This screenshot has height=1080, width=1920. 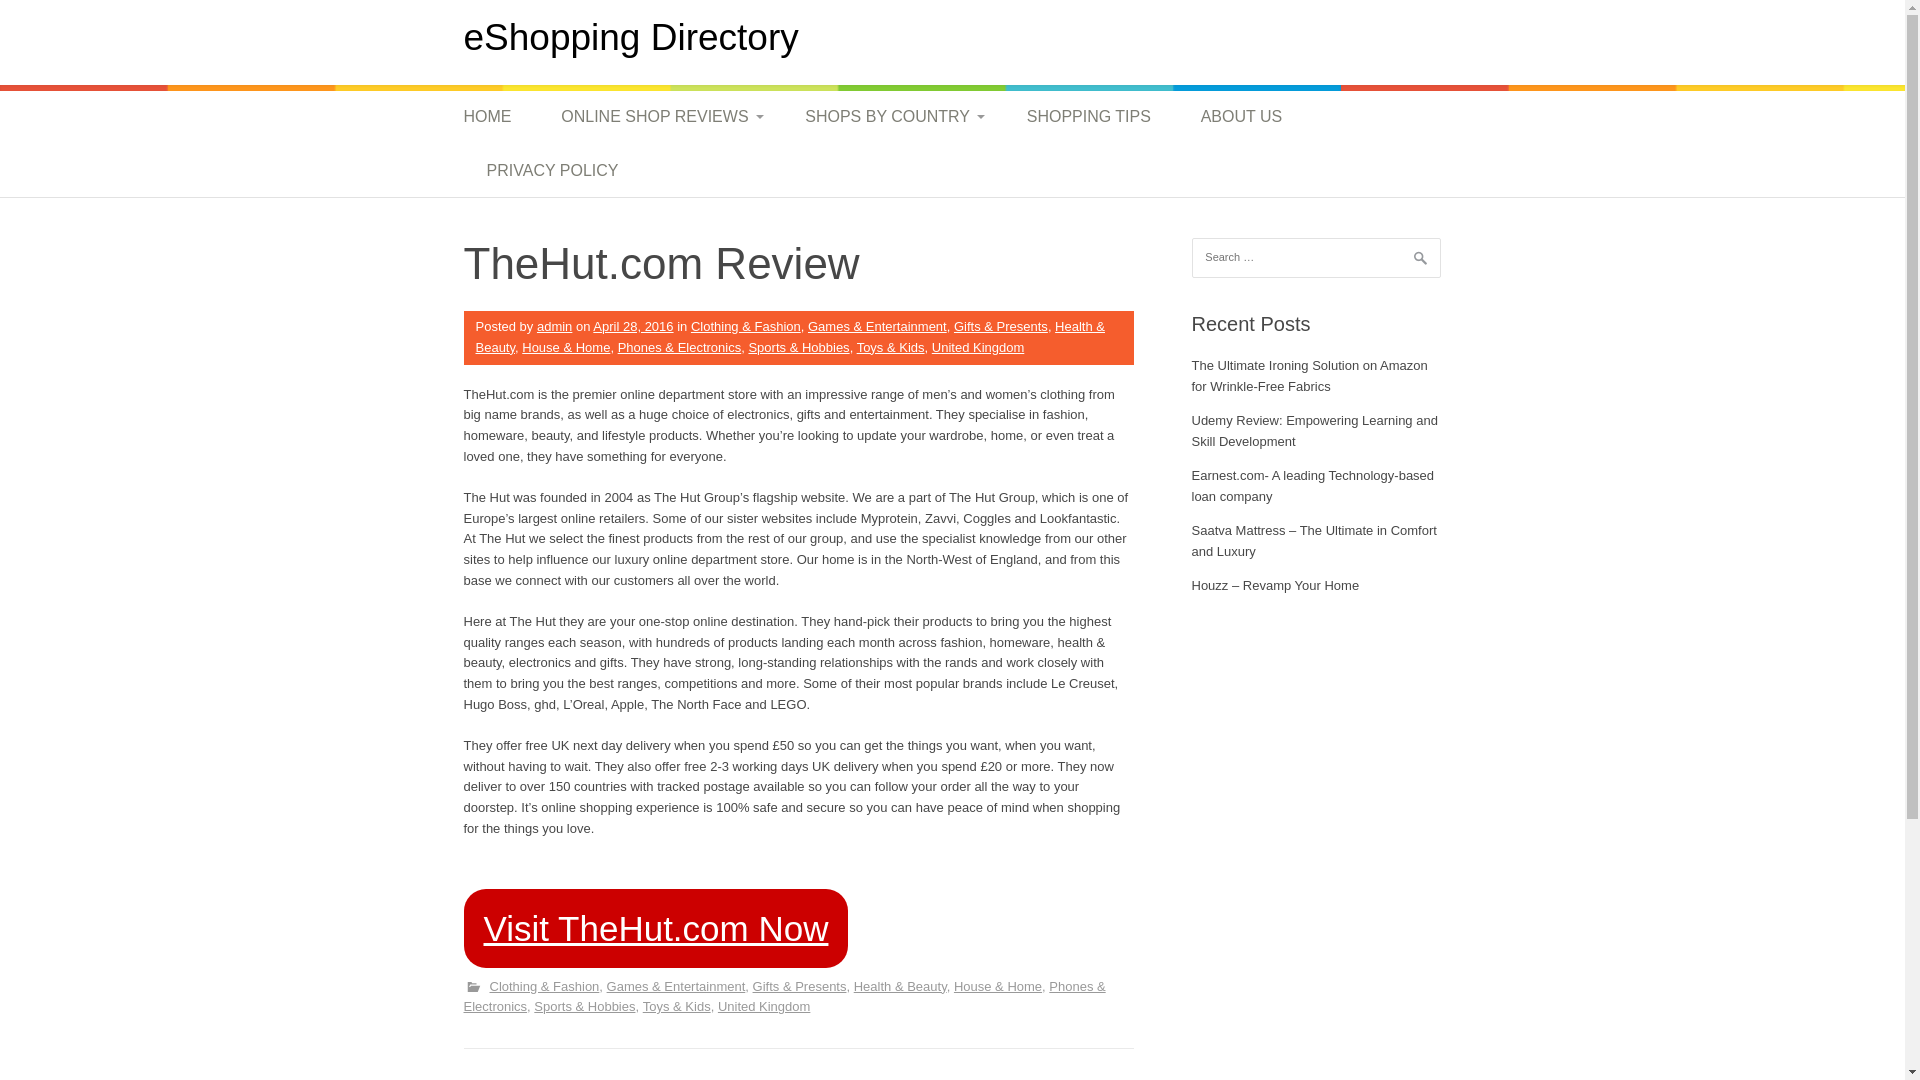 I want to click on ASIA, so click(x=883, y=214).